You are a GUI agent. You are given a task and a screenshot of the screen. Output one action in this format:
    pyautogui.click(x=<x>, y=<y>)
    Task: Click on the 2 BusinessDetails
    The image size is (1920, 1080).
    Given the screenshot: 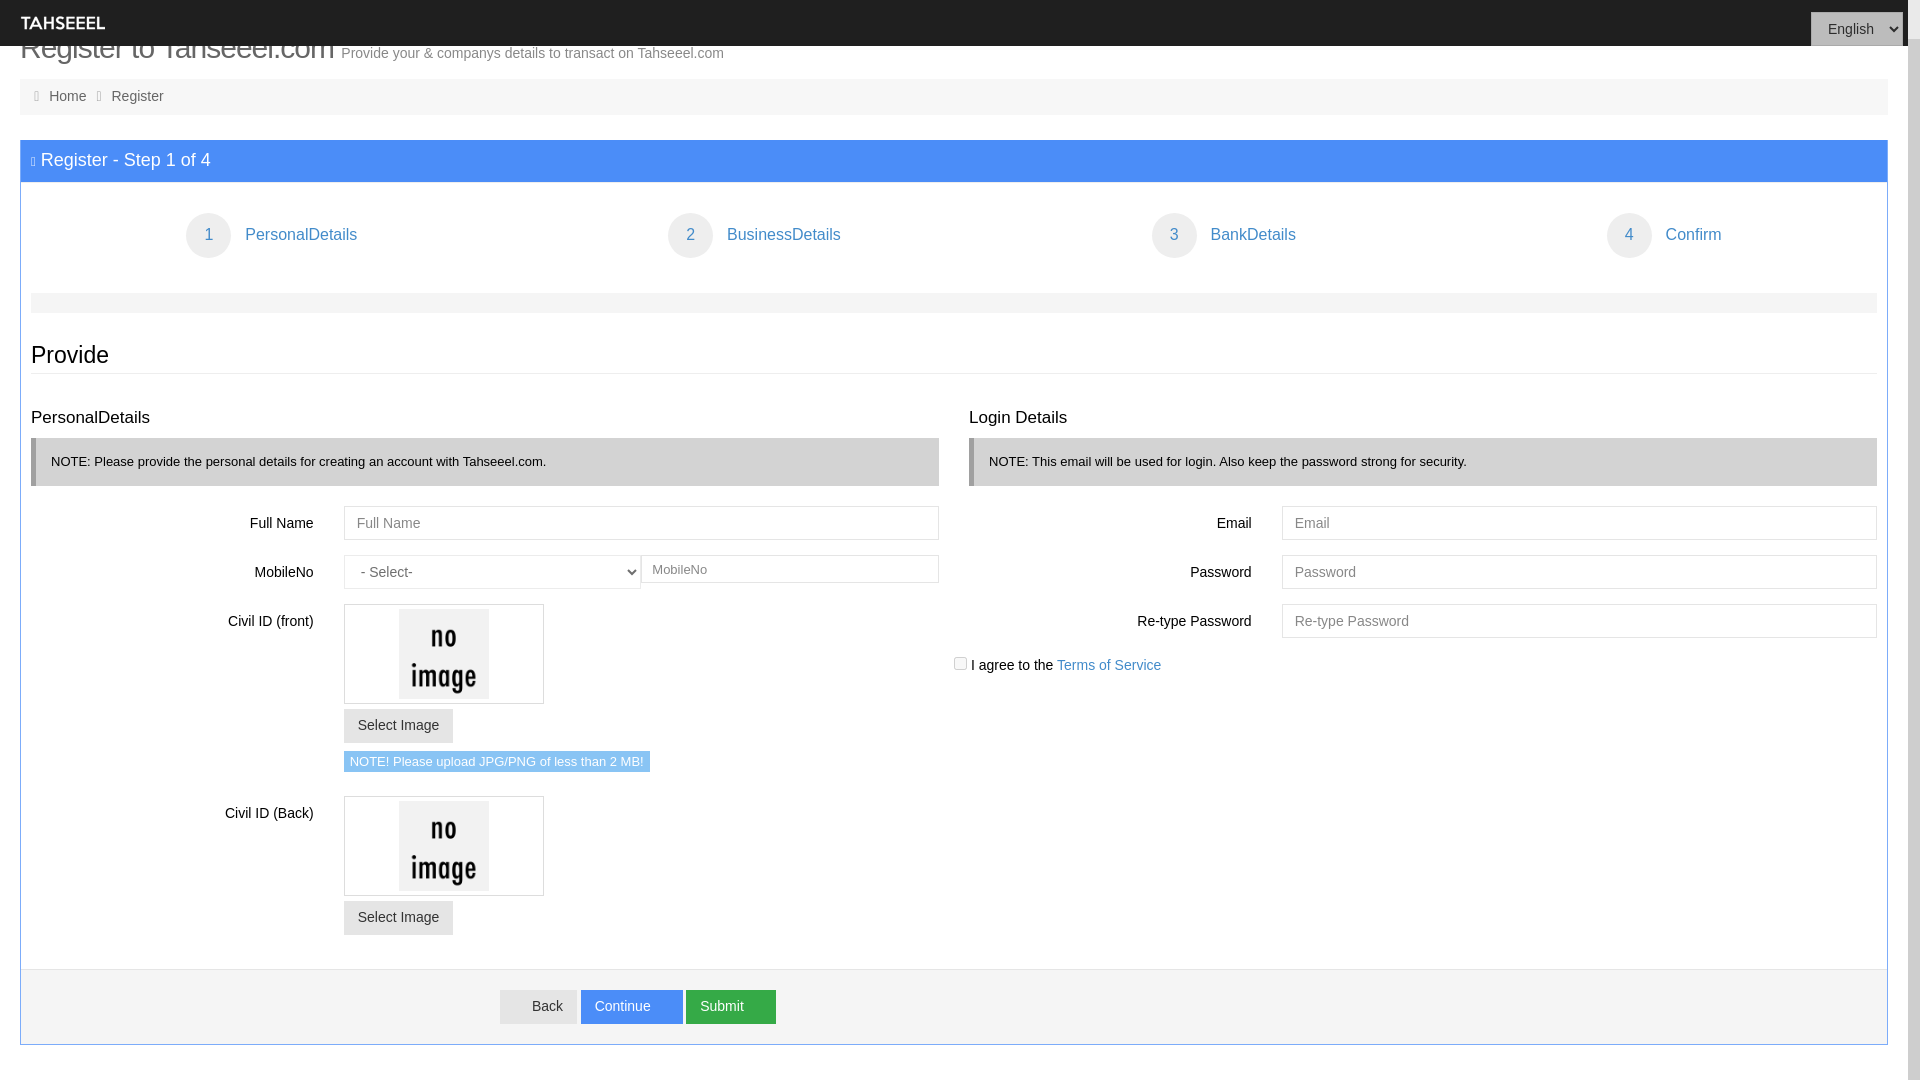 What is the action you would take?
    pyautogui.click(x=754, y=235)
    